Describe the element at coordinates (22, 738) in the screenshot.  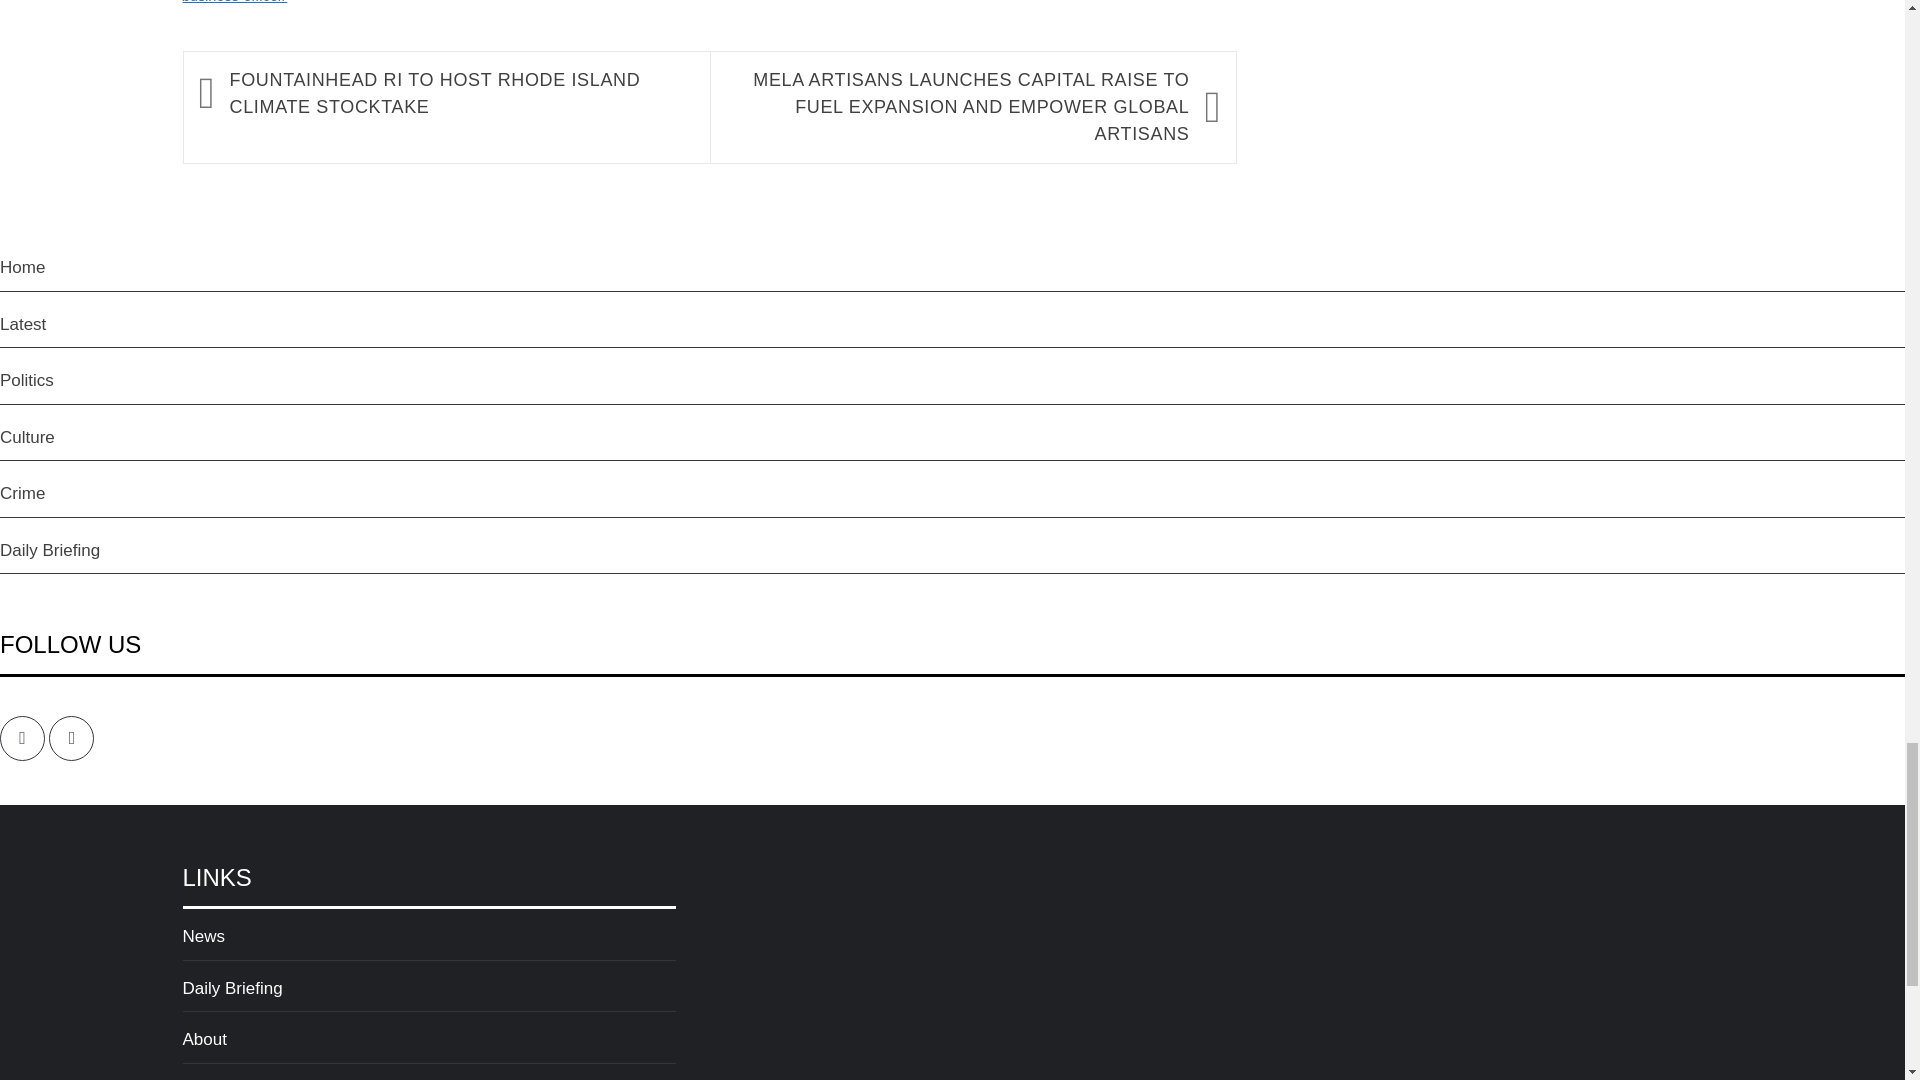
I see `Facebook` at that location.